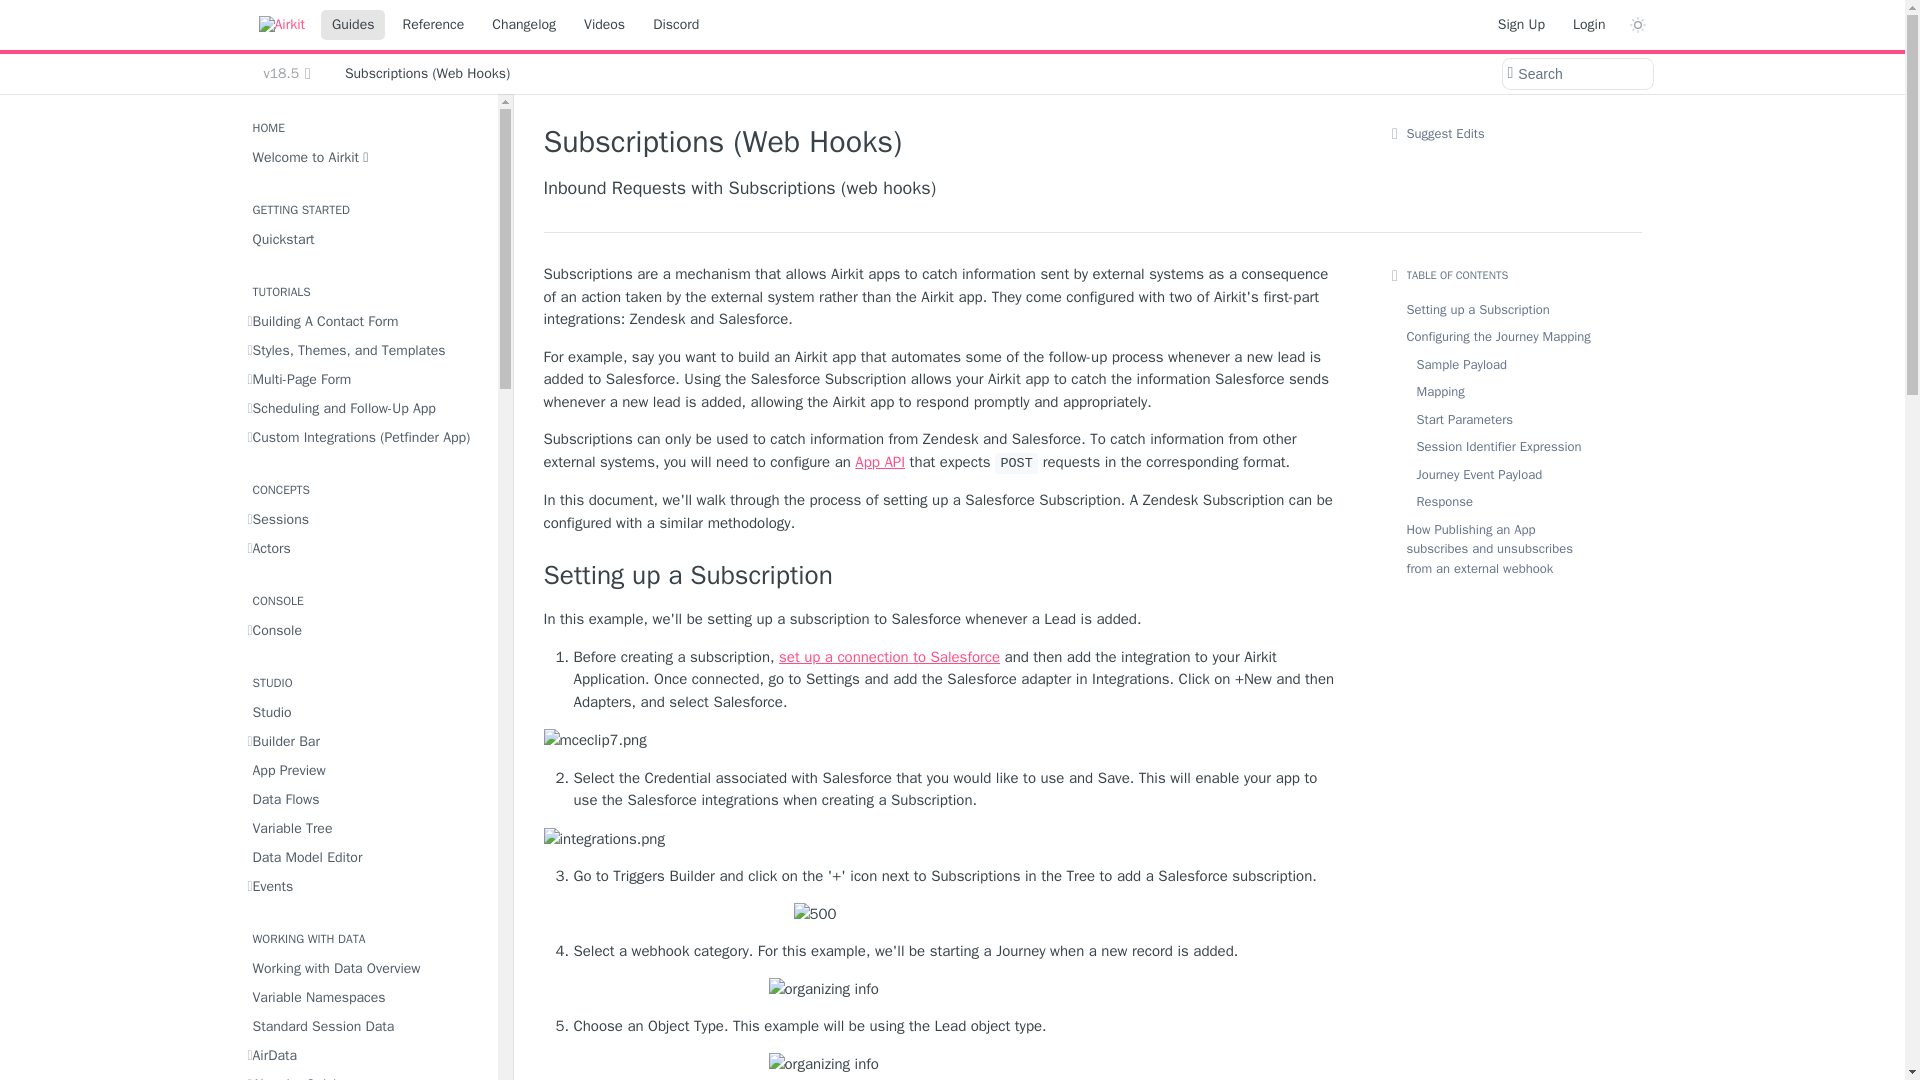 Image resolution: width=1920 pixels, height=1080 pixels. Describe the element at coordinates (1576, 74) in the screenshot. I see `Search` at that location.